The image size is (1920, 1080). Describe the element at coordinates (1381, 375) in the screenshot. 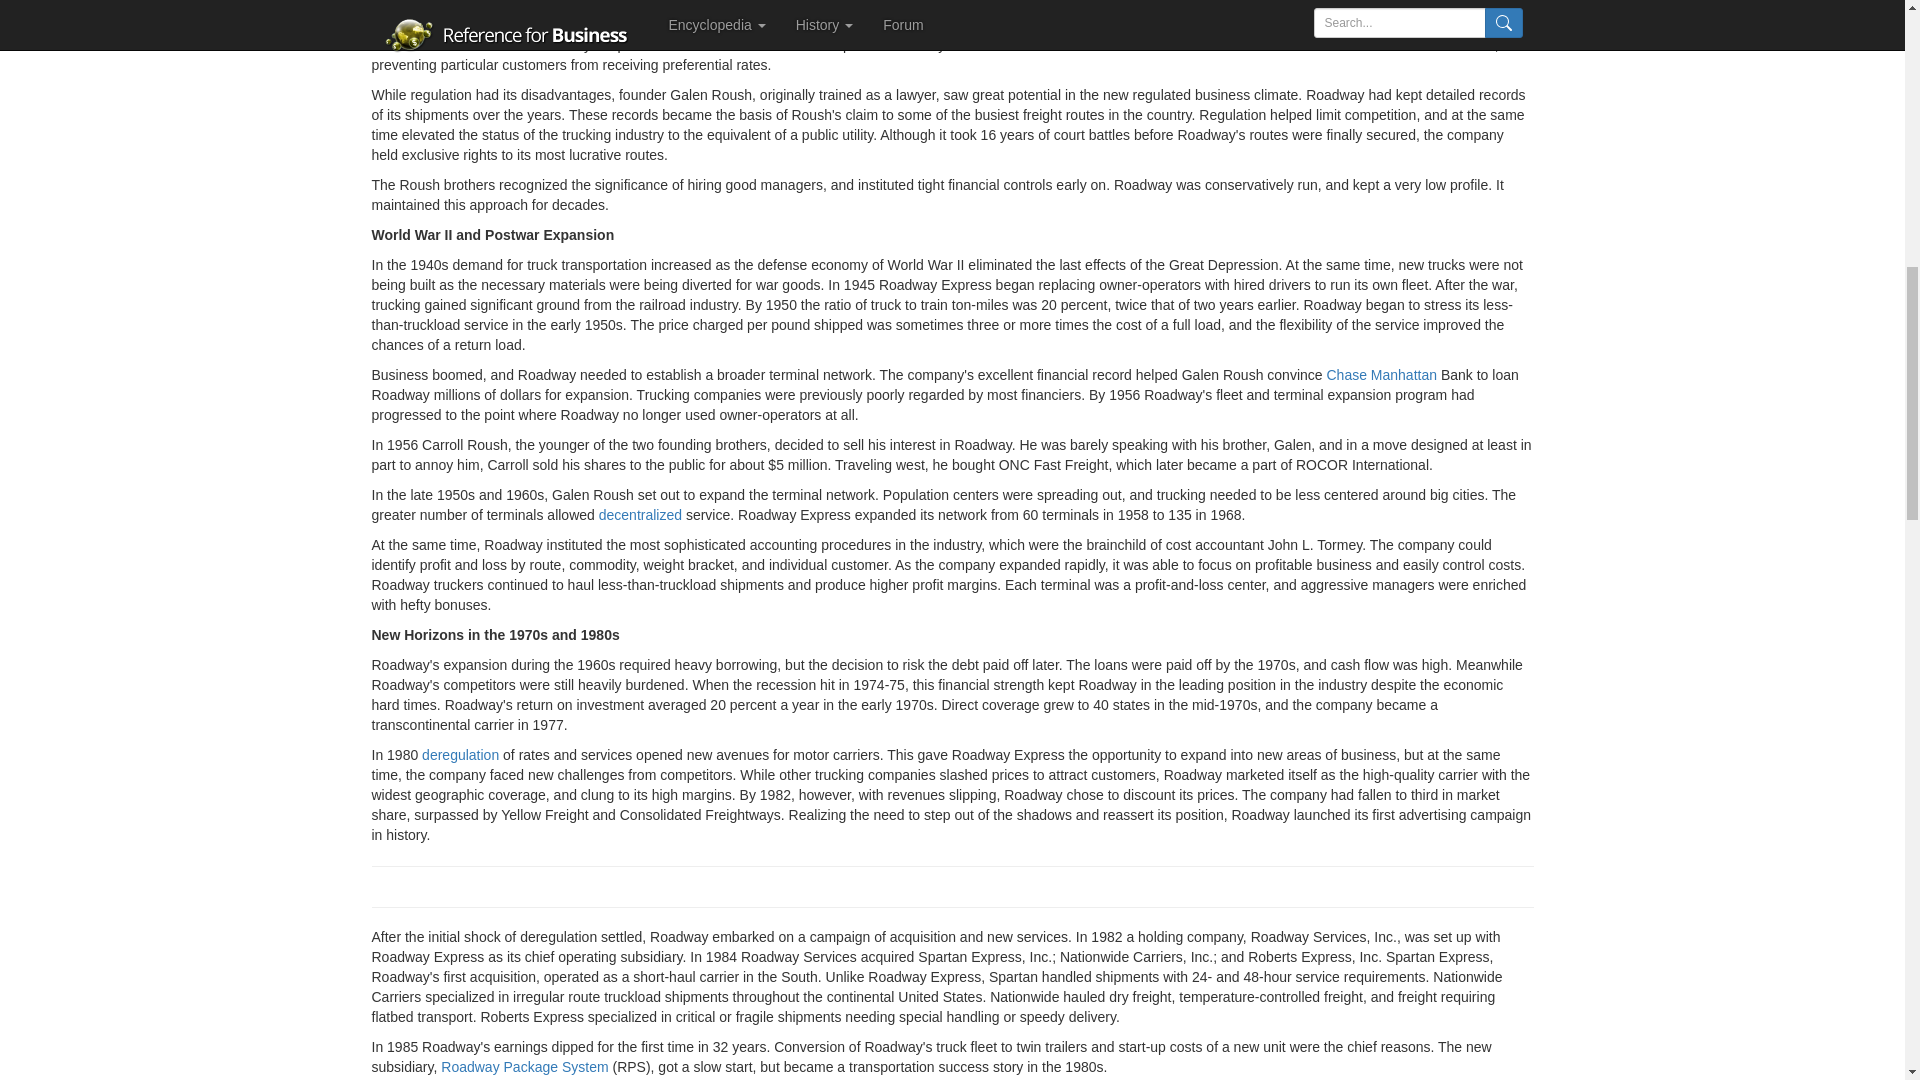

I see `Chase Manhattan` at that location.